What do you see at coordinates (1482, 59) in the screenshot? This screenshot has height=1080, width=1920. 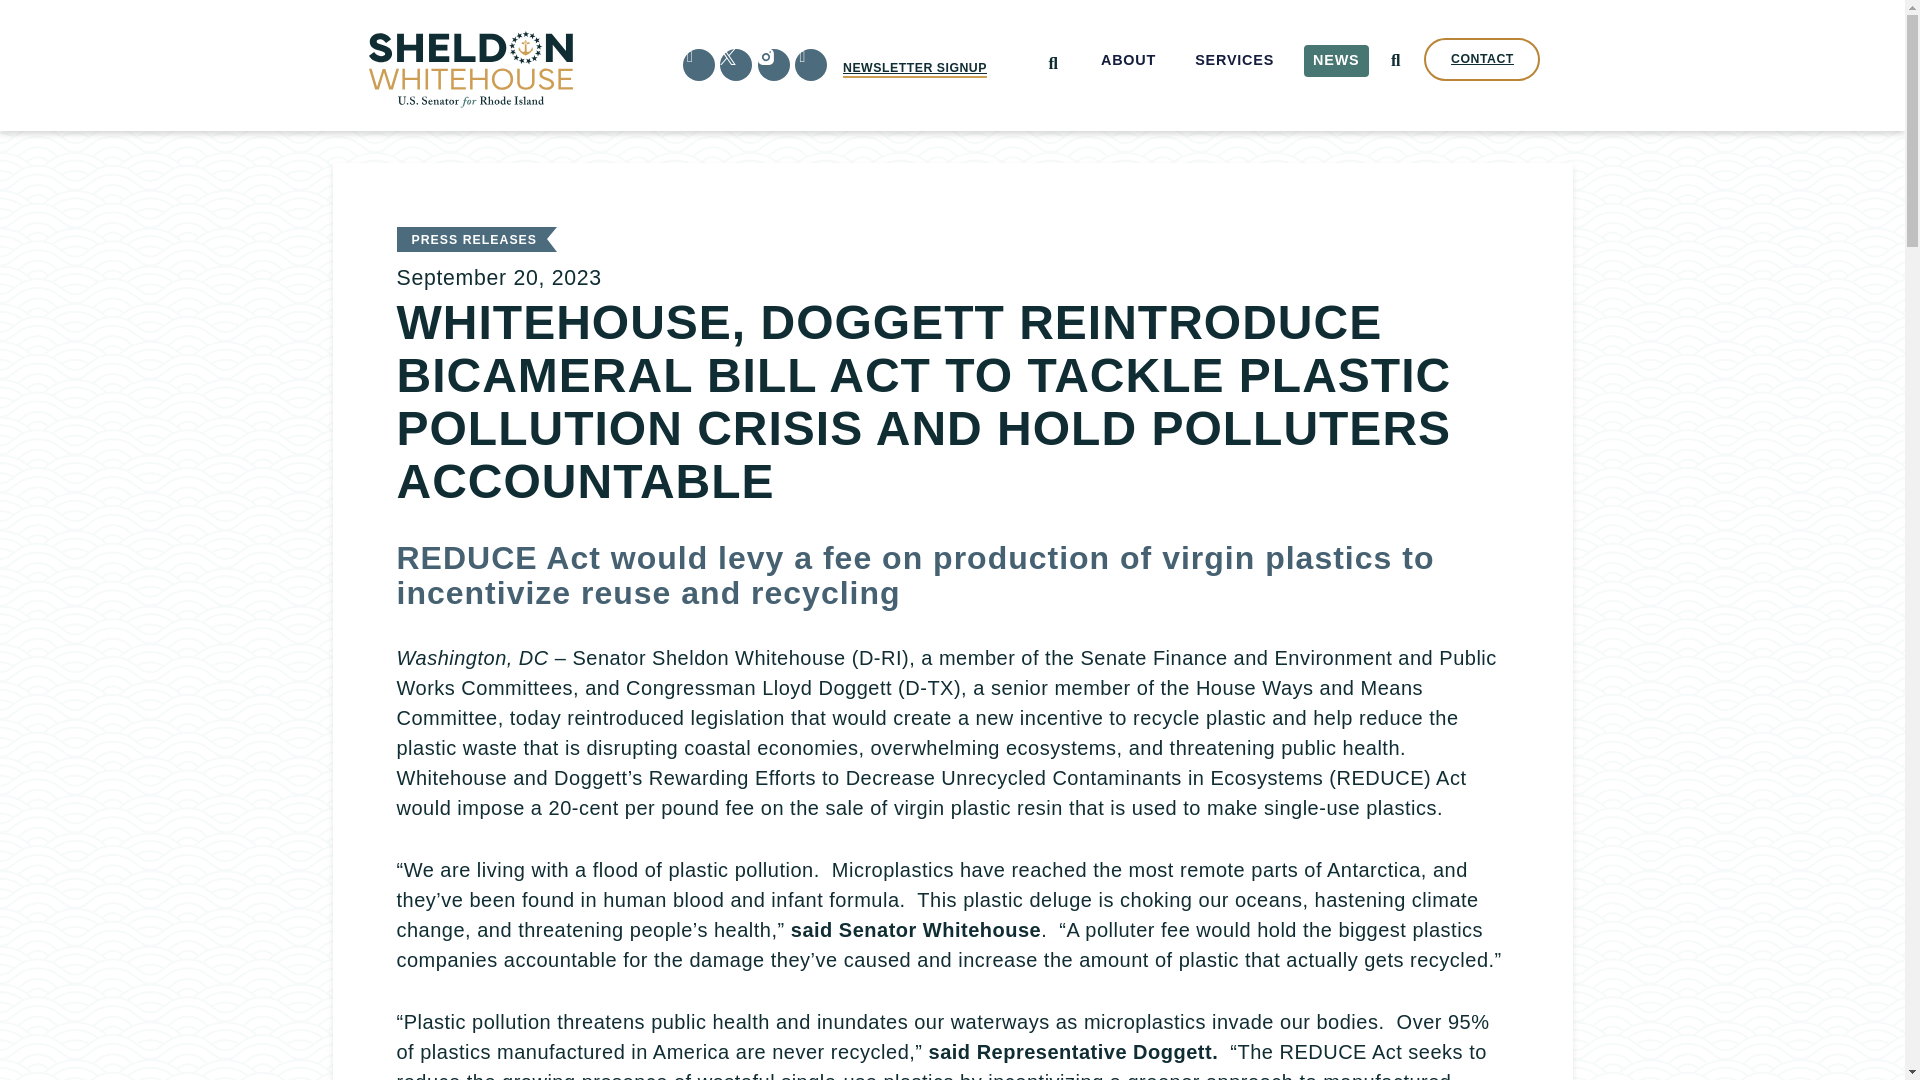 I see `CONTACT` at bounding box center [1482, 59].